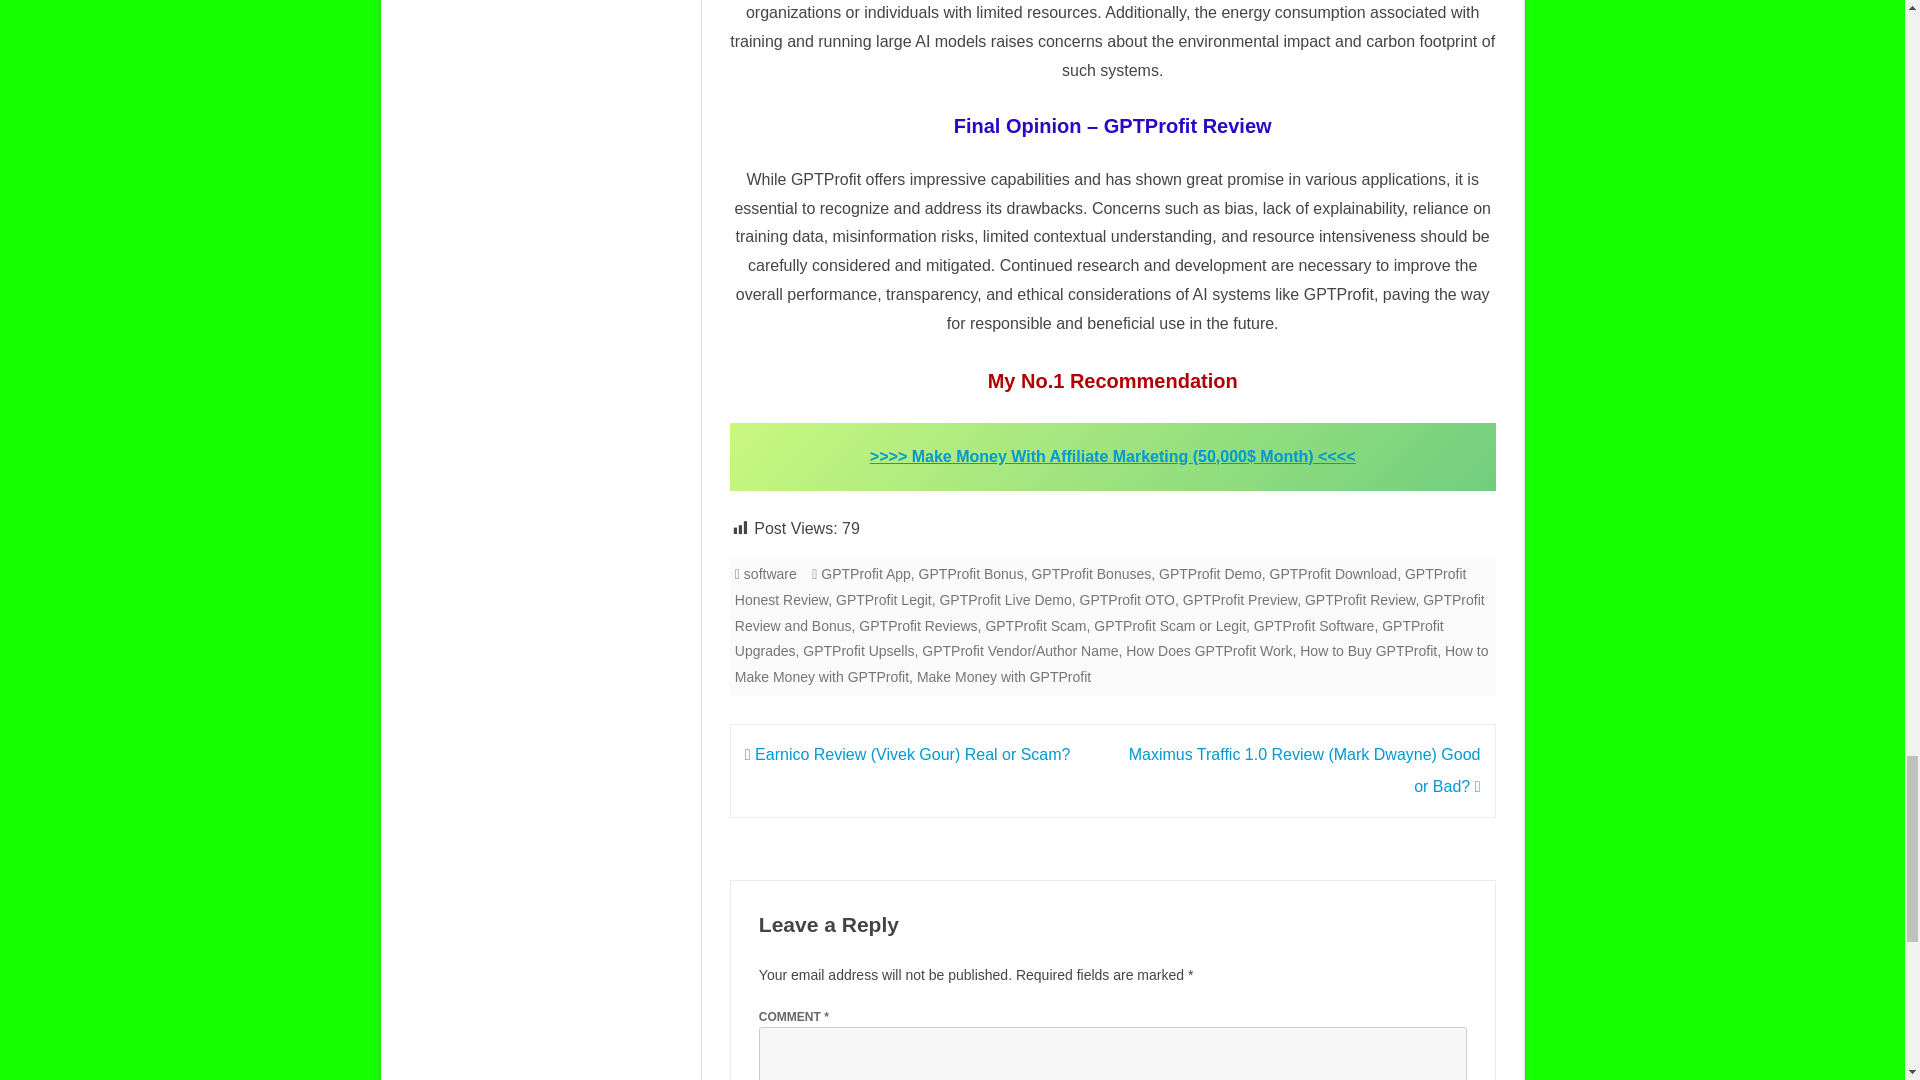 This screenshot has width=1920, height=1080. Describe the element at coordinates (1090, 574) in the screenshot. I see `GPTProfit Bonuses` at that location.